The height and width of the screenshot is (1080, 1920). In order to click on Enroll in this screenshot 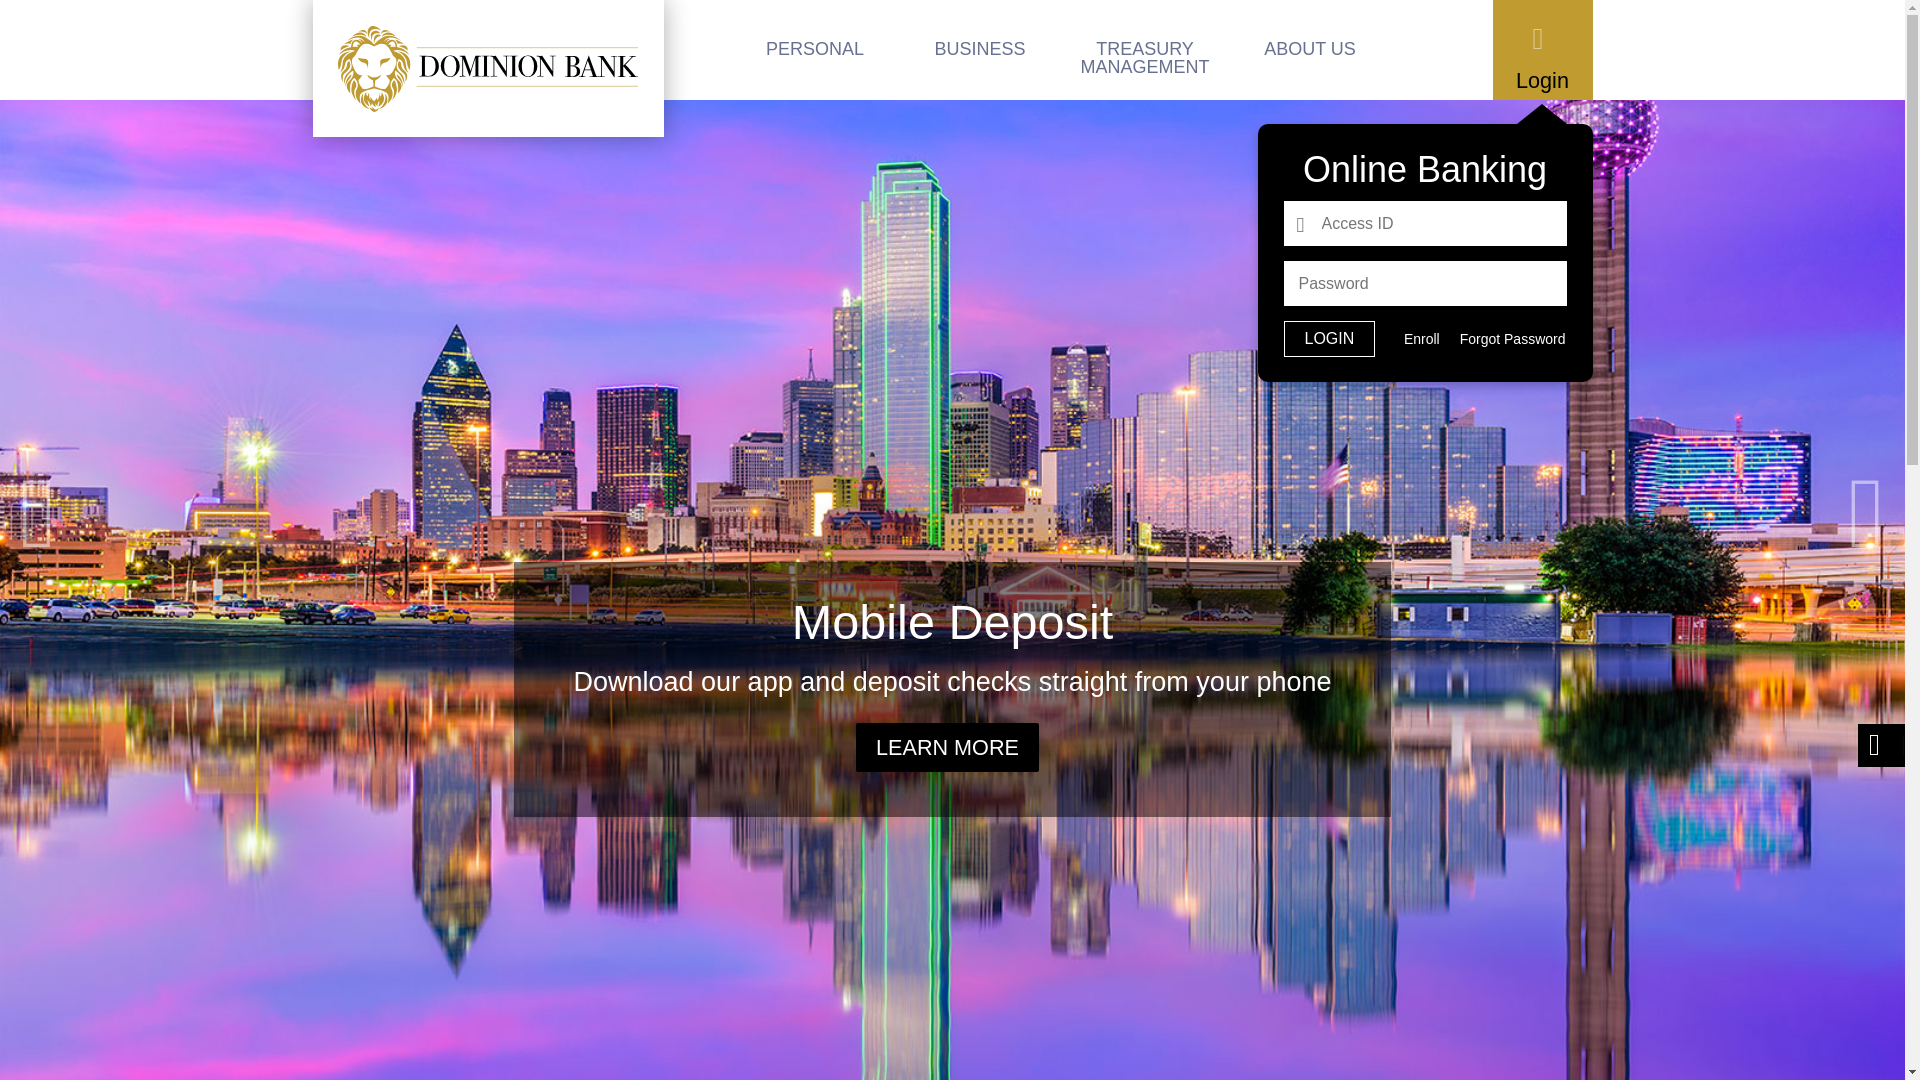, I will do `click(1421, 339)`.